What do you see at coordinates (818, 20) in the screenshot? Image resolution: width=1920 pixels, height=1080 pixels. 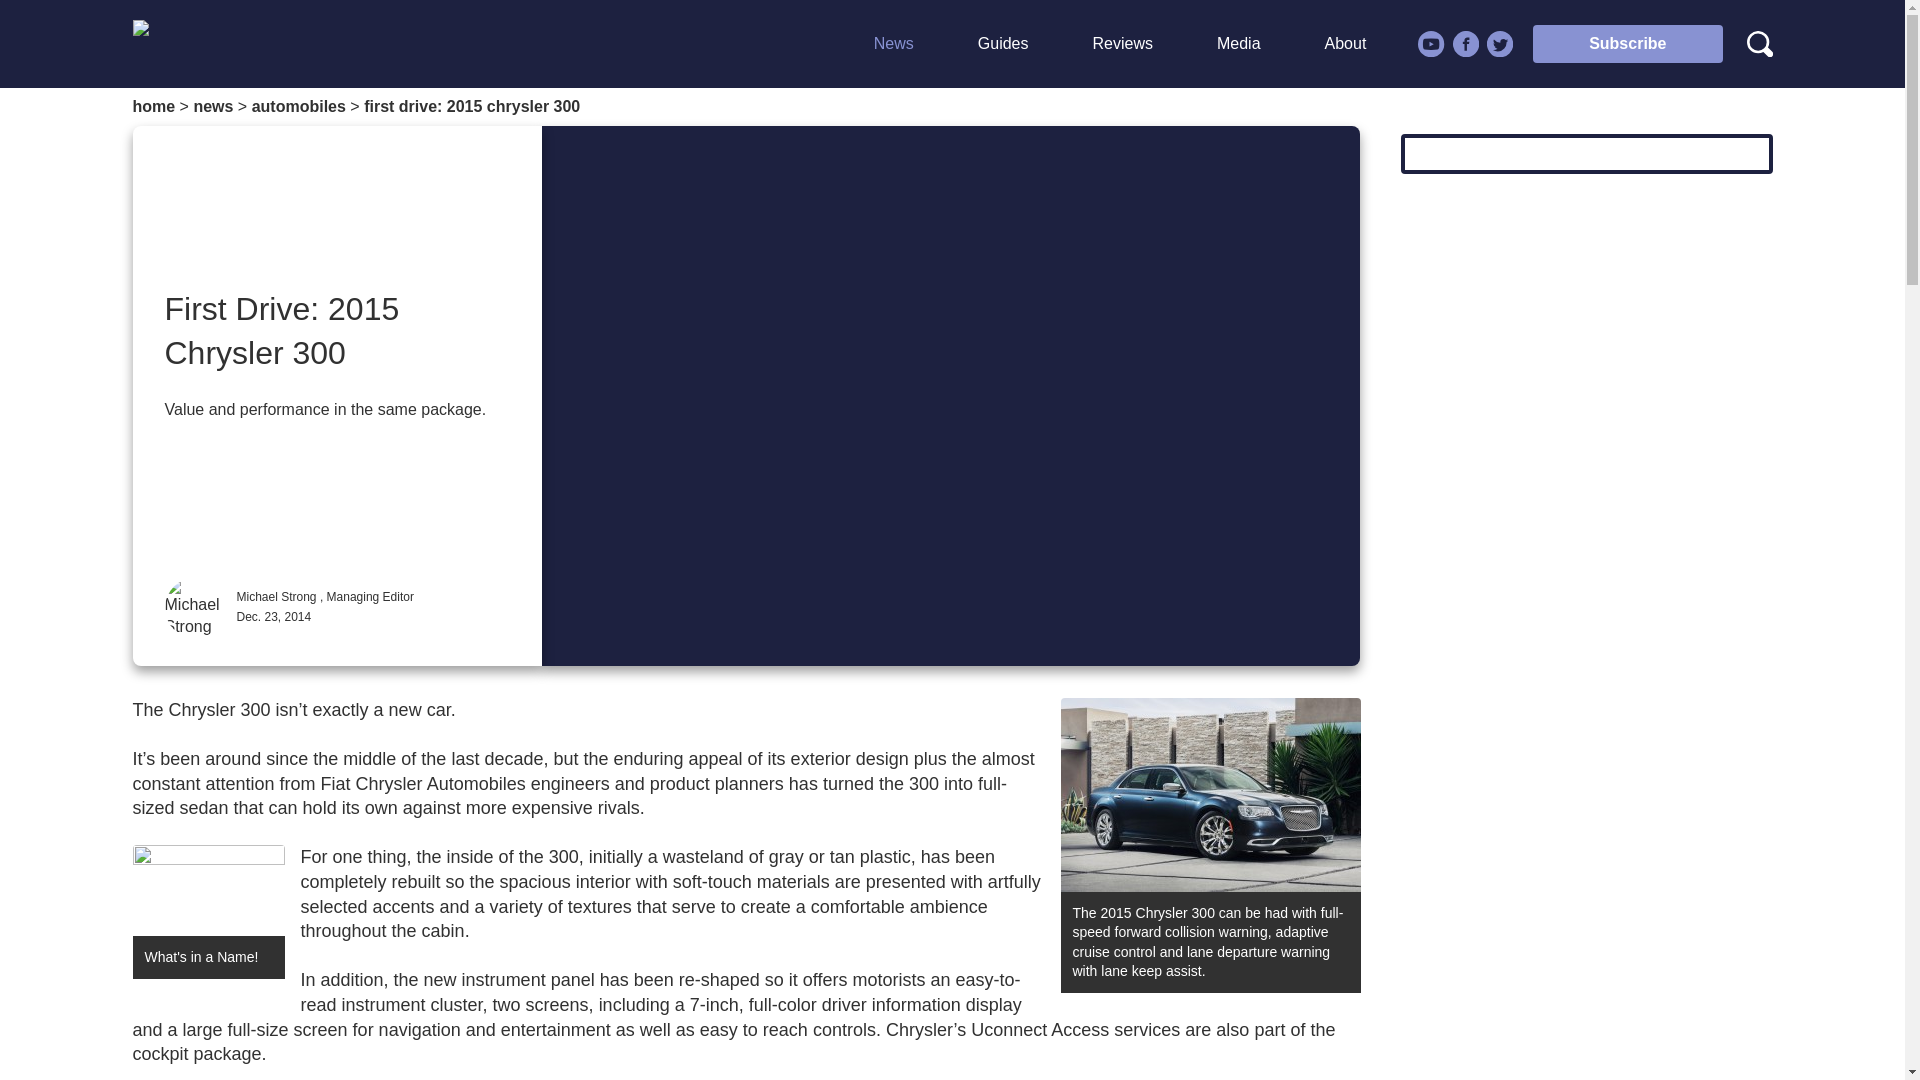 I see `Take Action Now!` at bounding box center [818, 20].